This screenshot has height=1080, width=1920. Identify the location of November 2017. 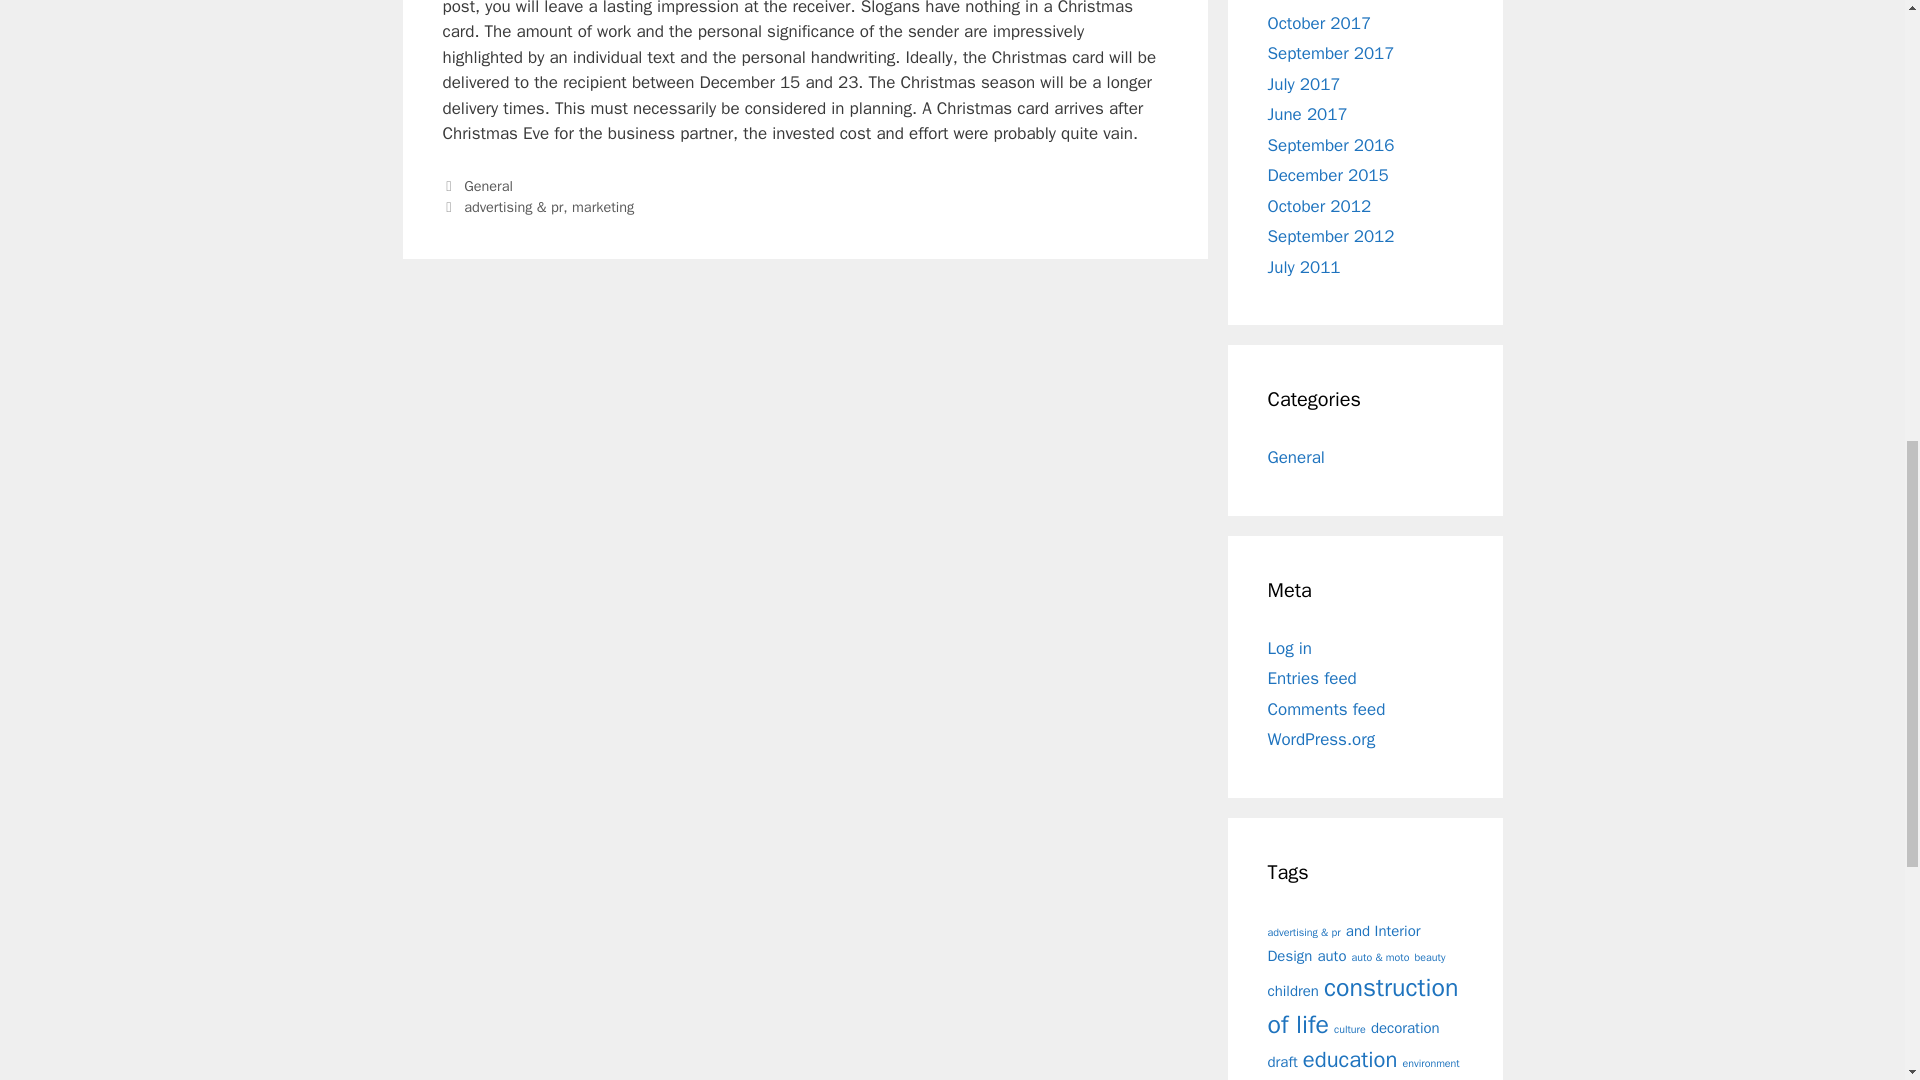
(1328, 2).